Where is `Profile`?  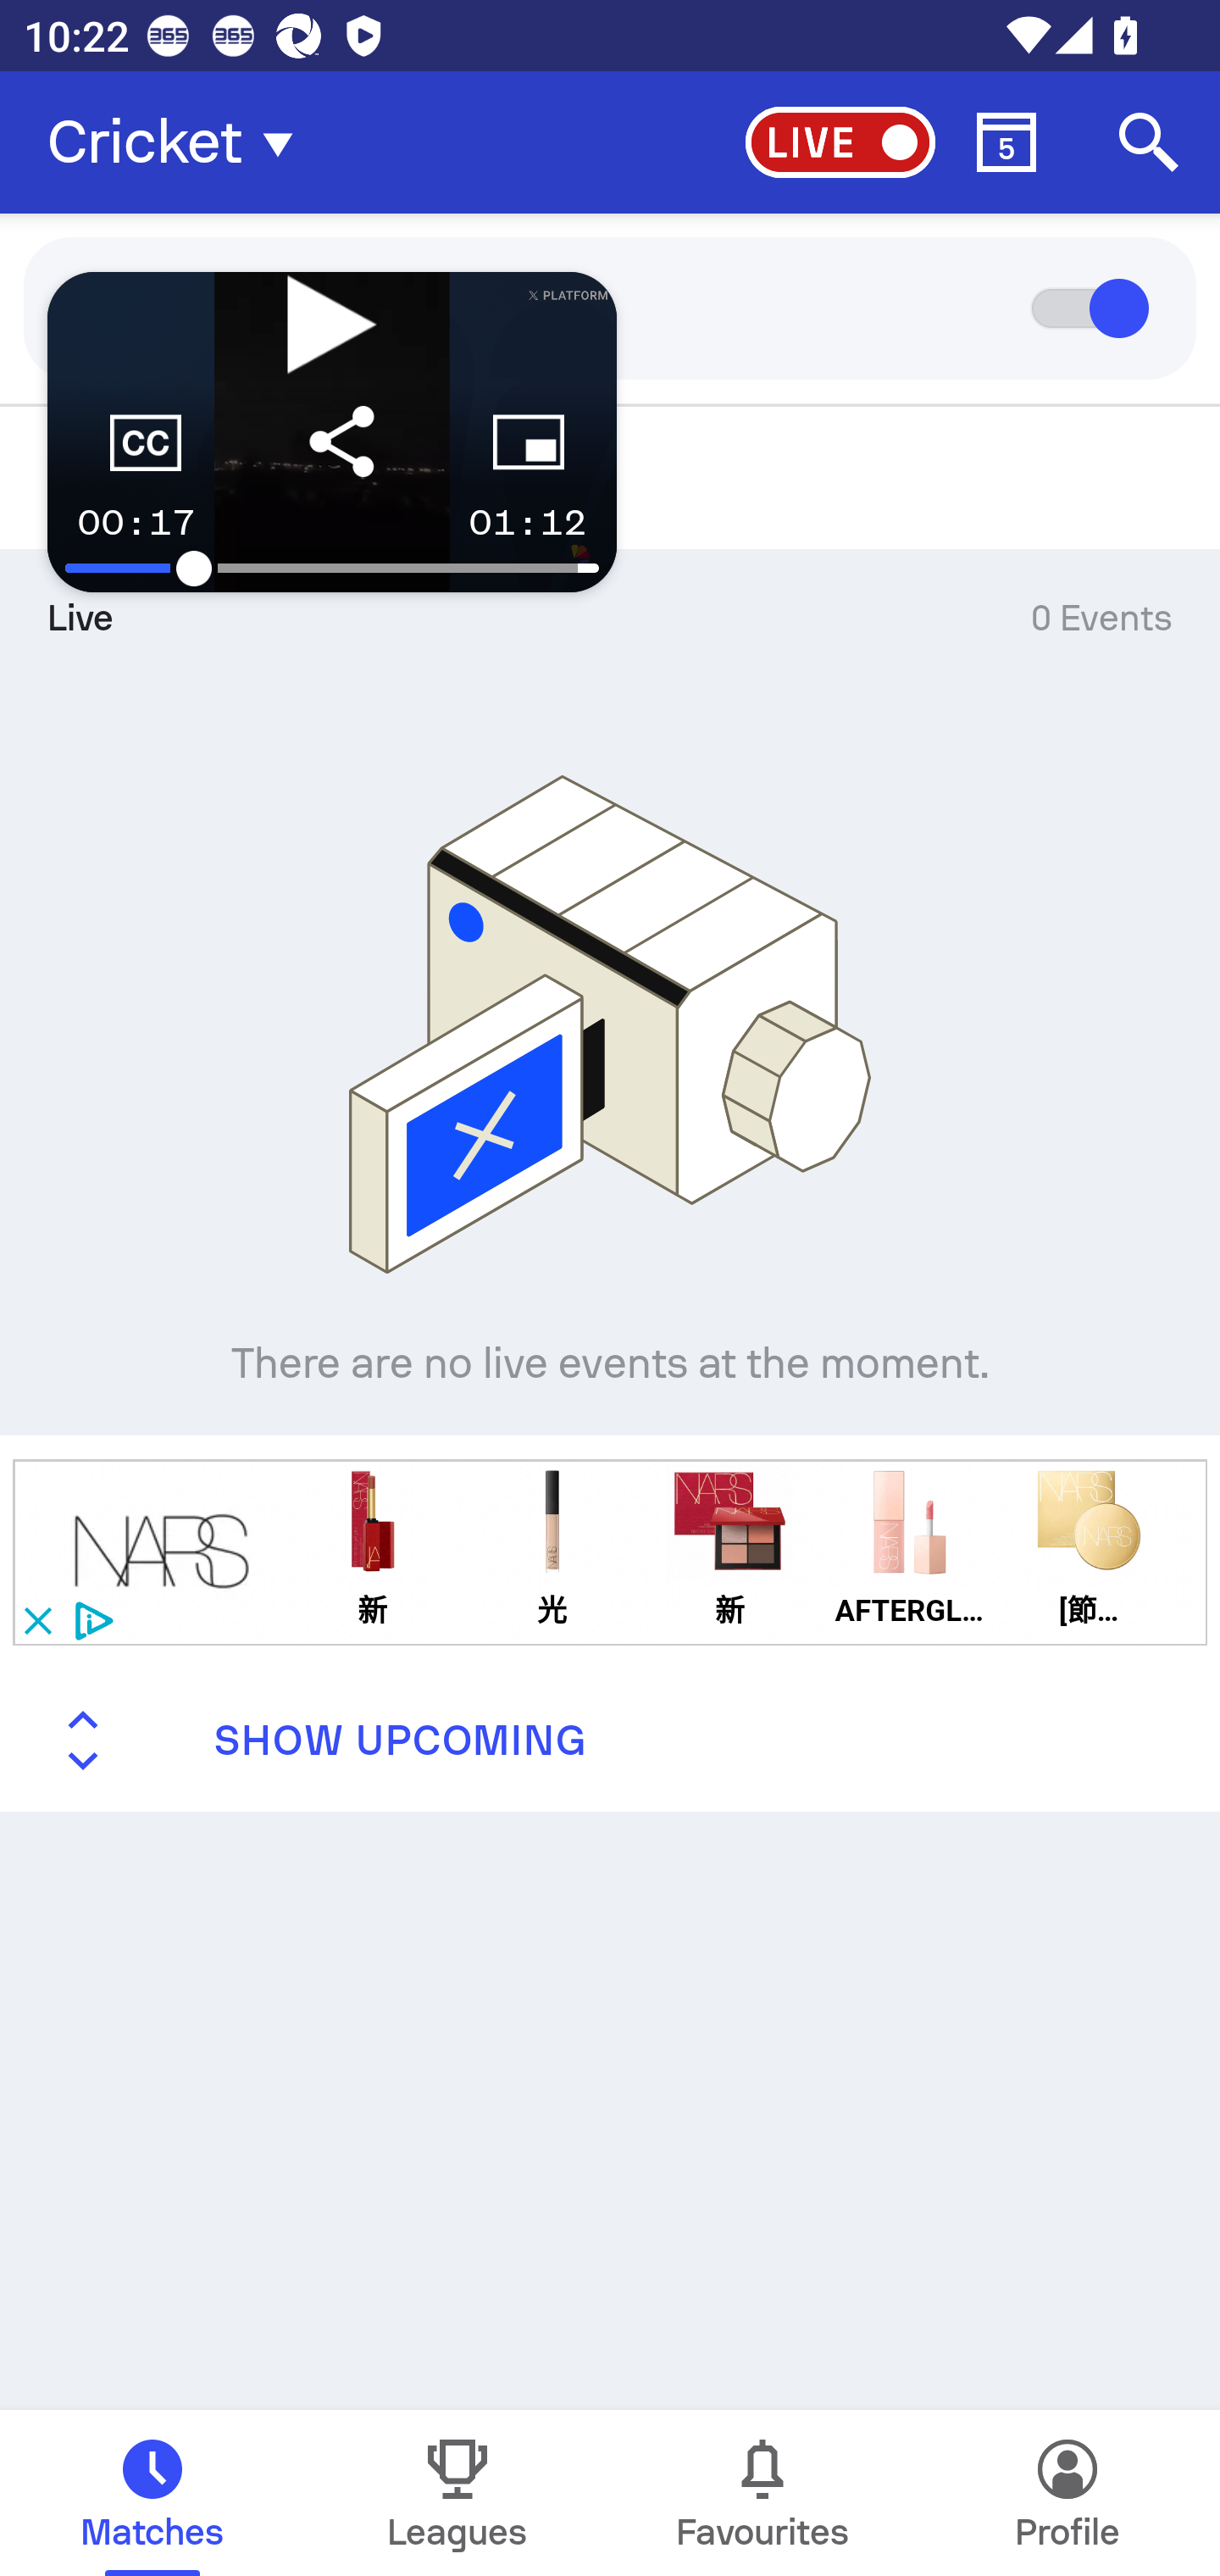 Profile is located at coordinates (1067, 2493).